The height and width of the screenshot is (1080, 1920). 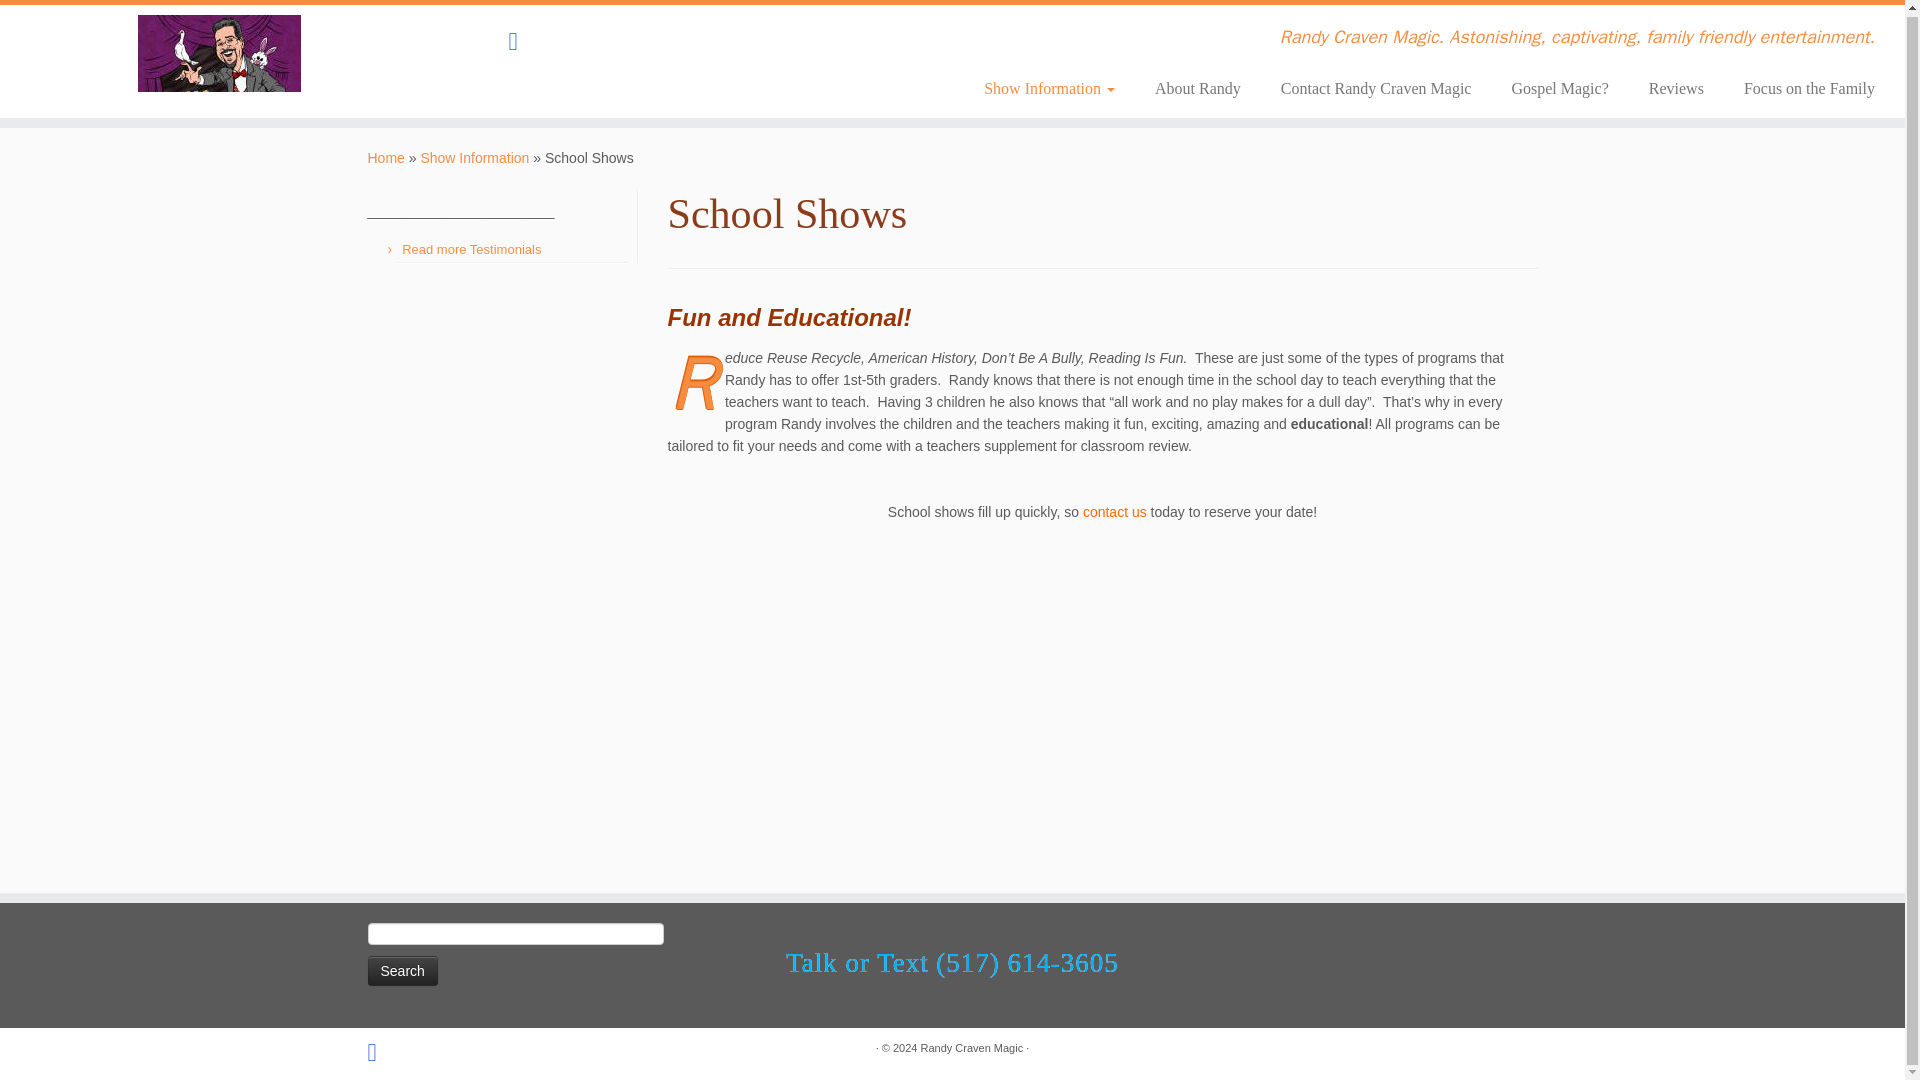 What do you see at coordinates (474, 158) in the screenshot?
I see `Show Information` at bounding box center [474, 158].